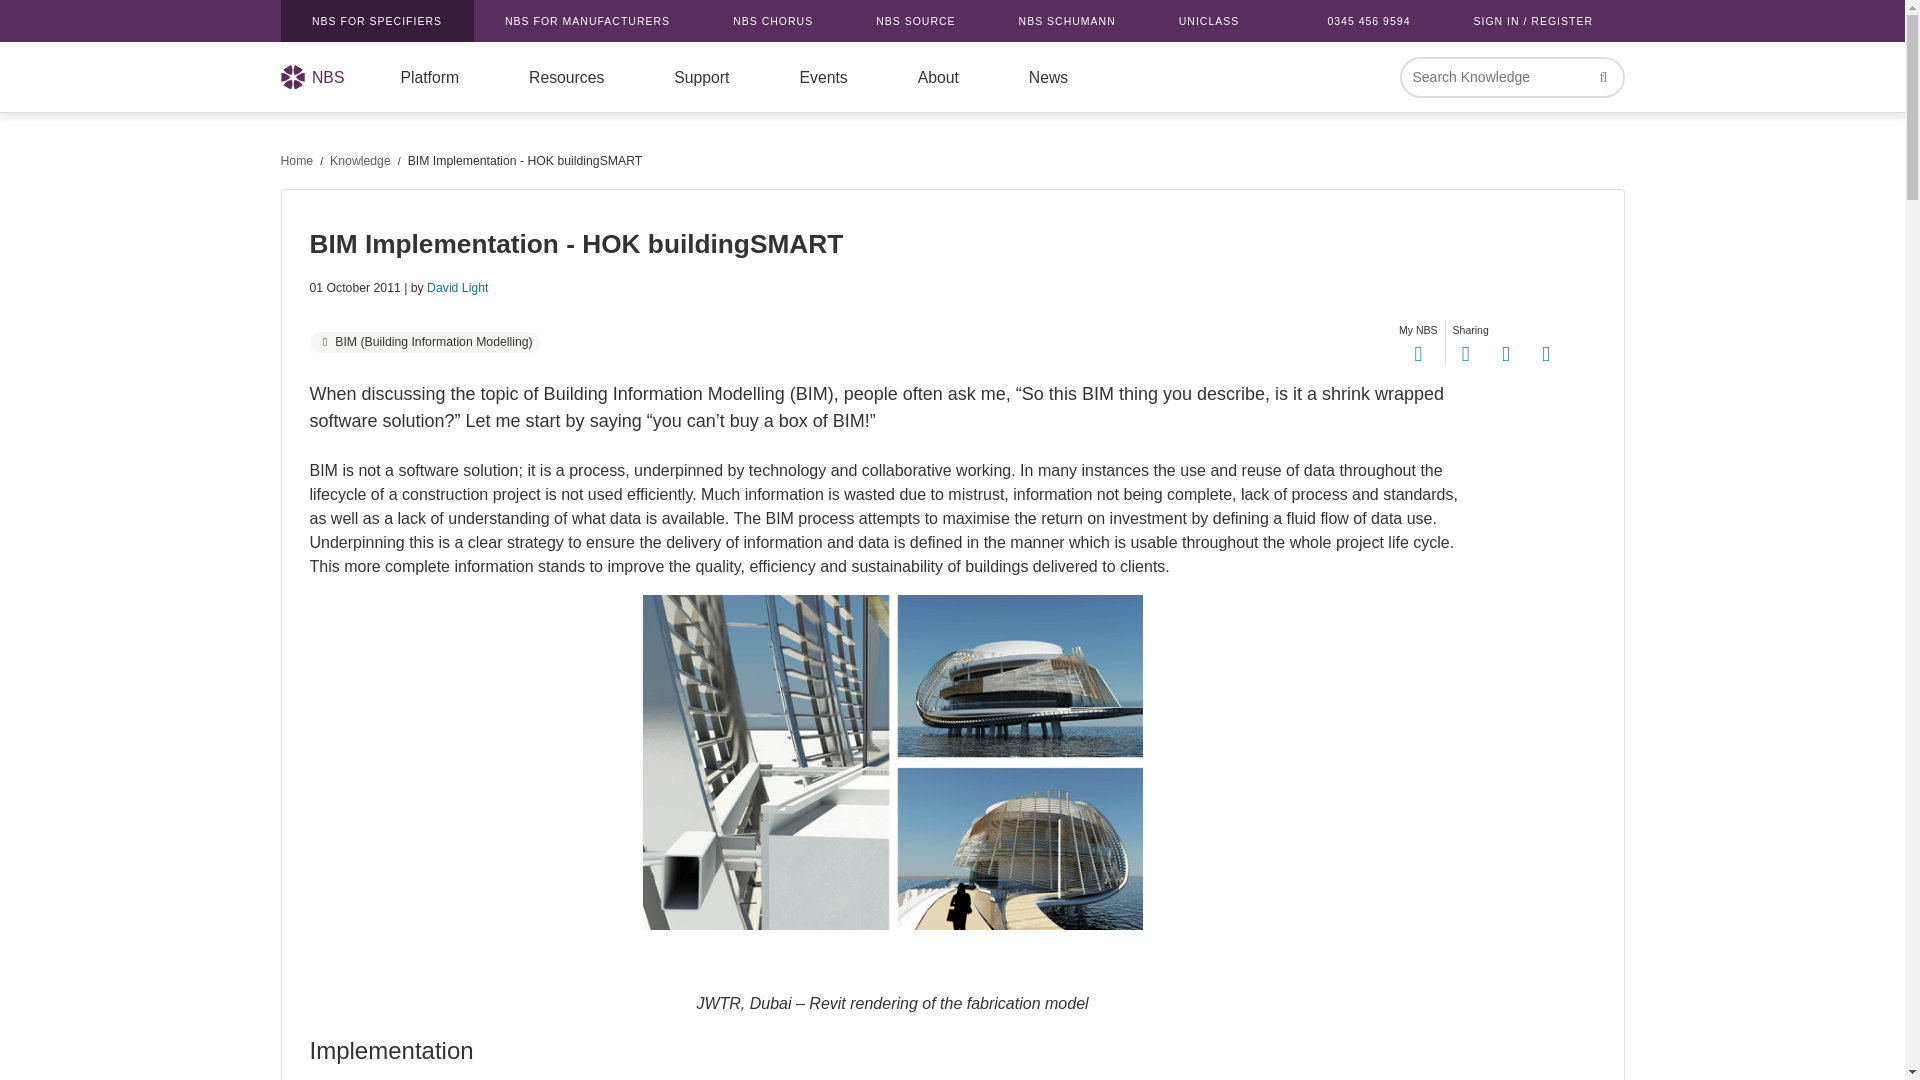 The width and height of the screenshot is (1920, 1080). What do you see at coordinates (588, 21) in the screenshot?
I see `NBS FOR MANUFACTURERS` at bounding box center [588, 21].